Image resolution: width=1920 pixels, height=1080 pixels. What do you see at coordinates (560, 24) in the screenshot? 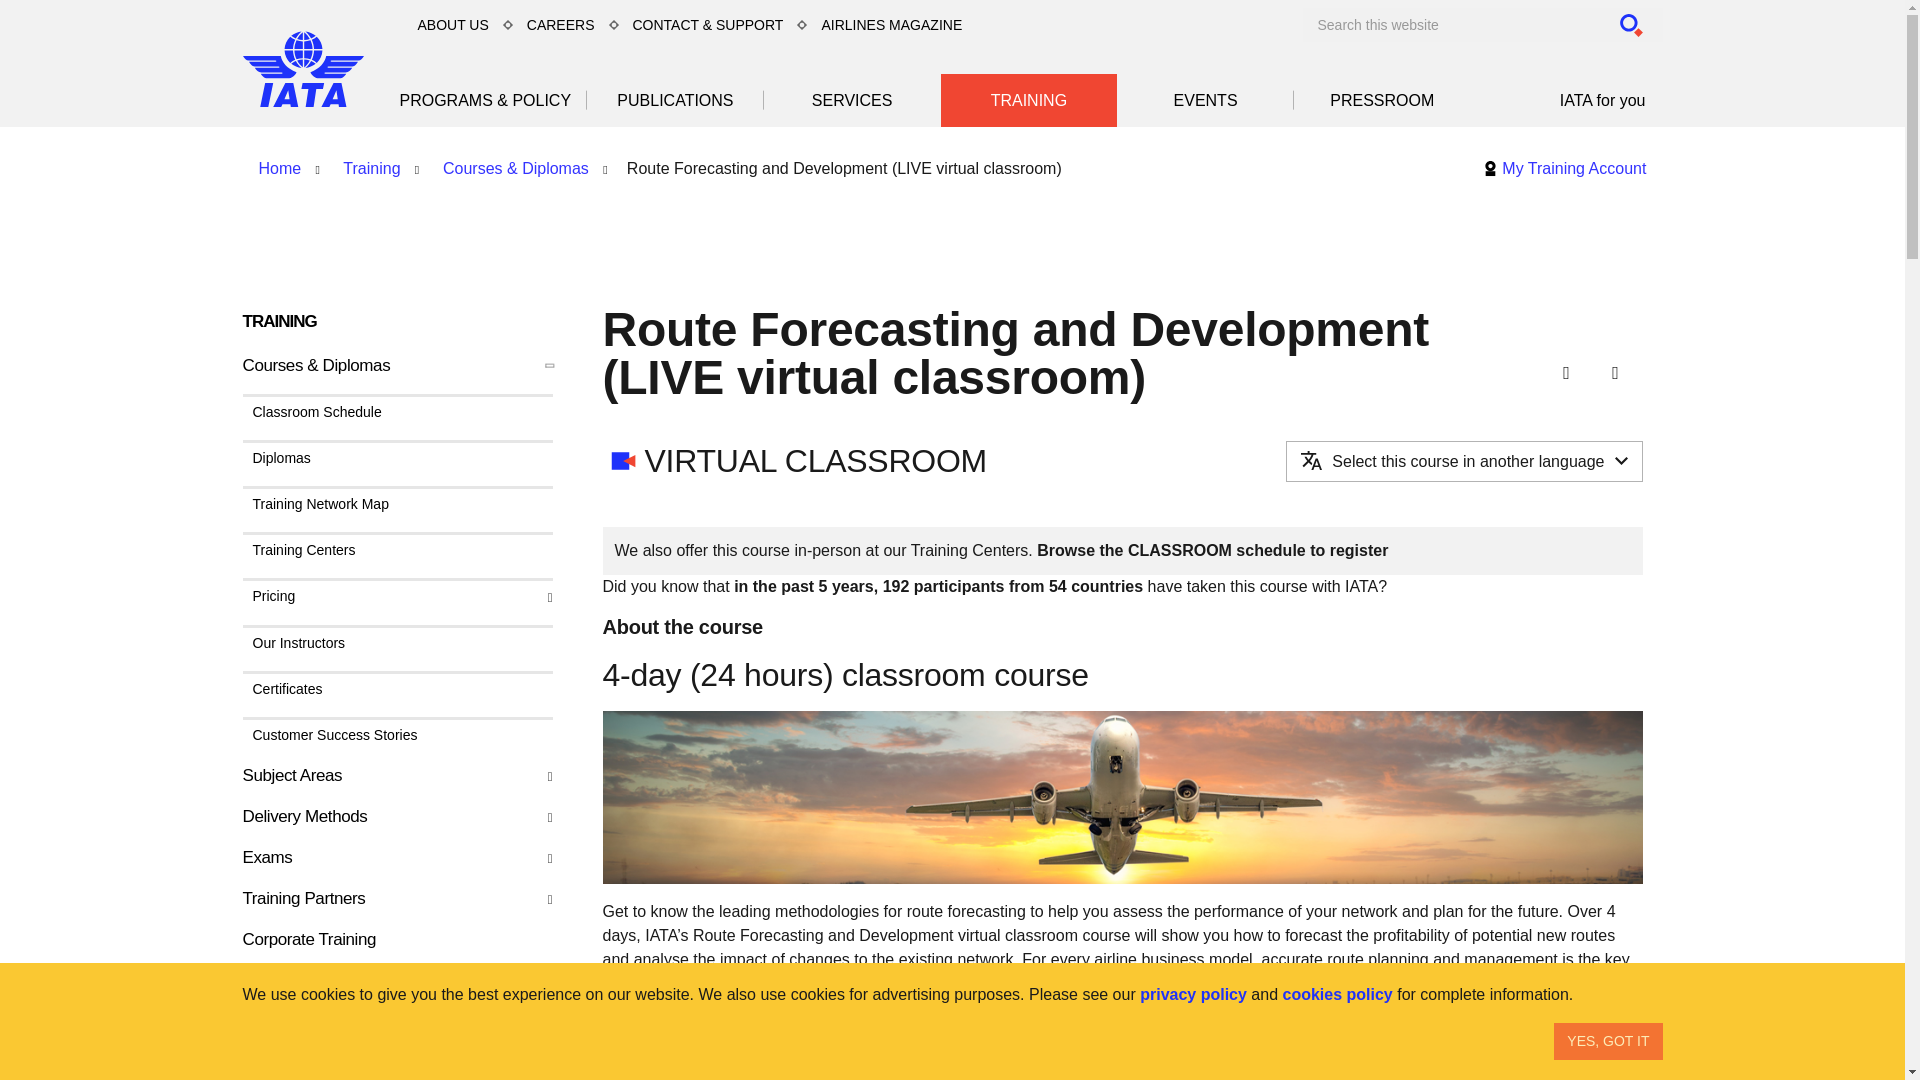
I see `CAREERS` at bounding box center [560, 24].